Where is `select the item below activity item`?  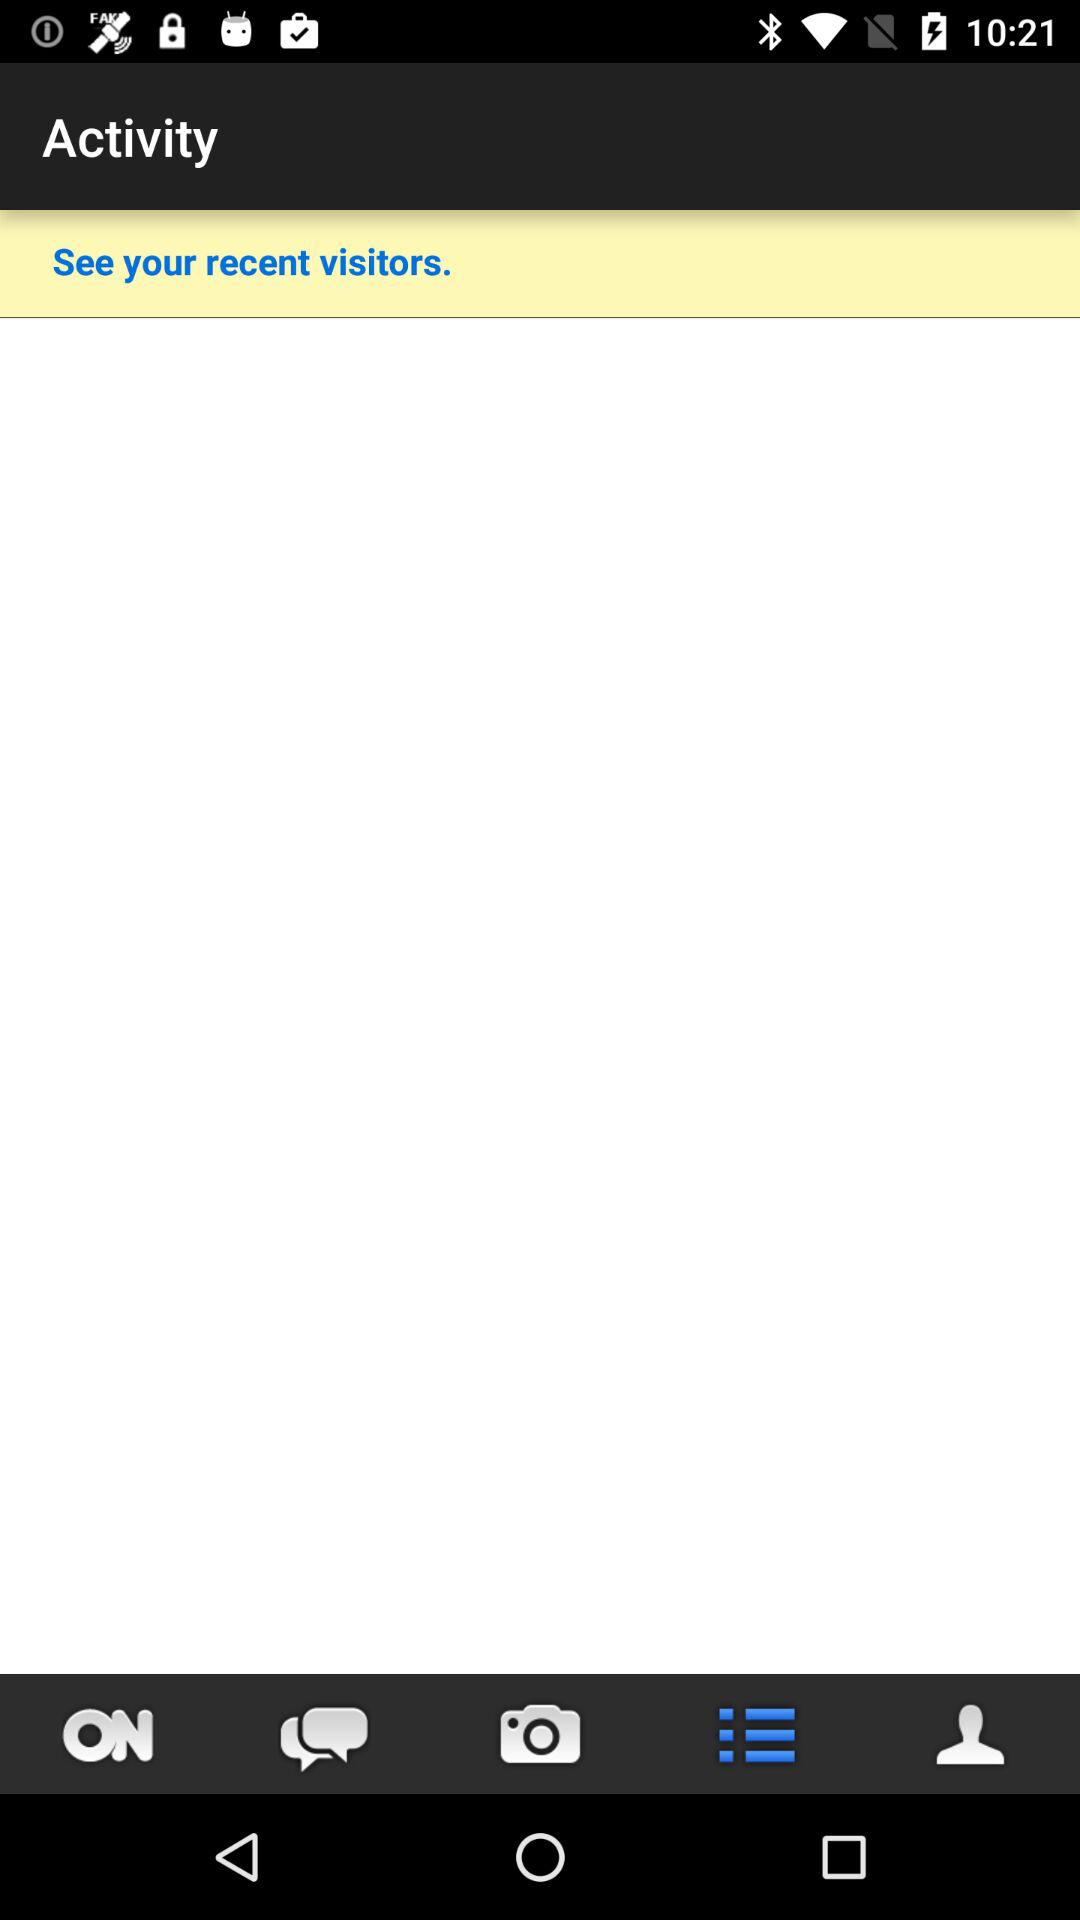
select the item below activity item is located at coordinates (252, 260).